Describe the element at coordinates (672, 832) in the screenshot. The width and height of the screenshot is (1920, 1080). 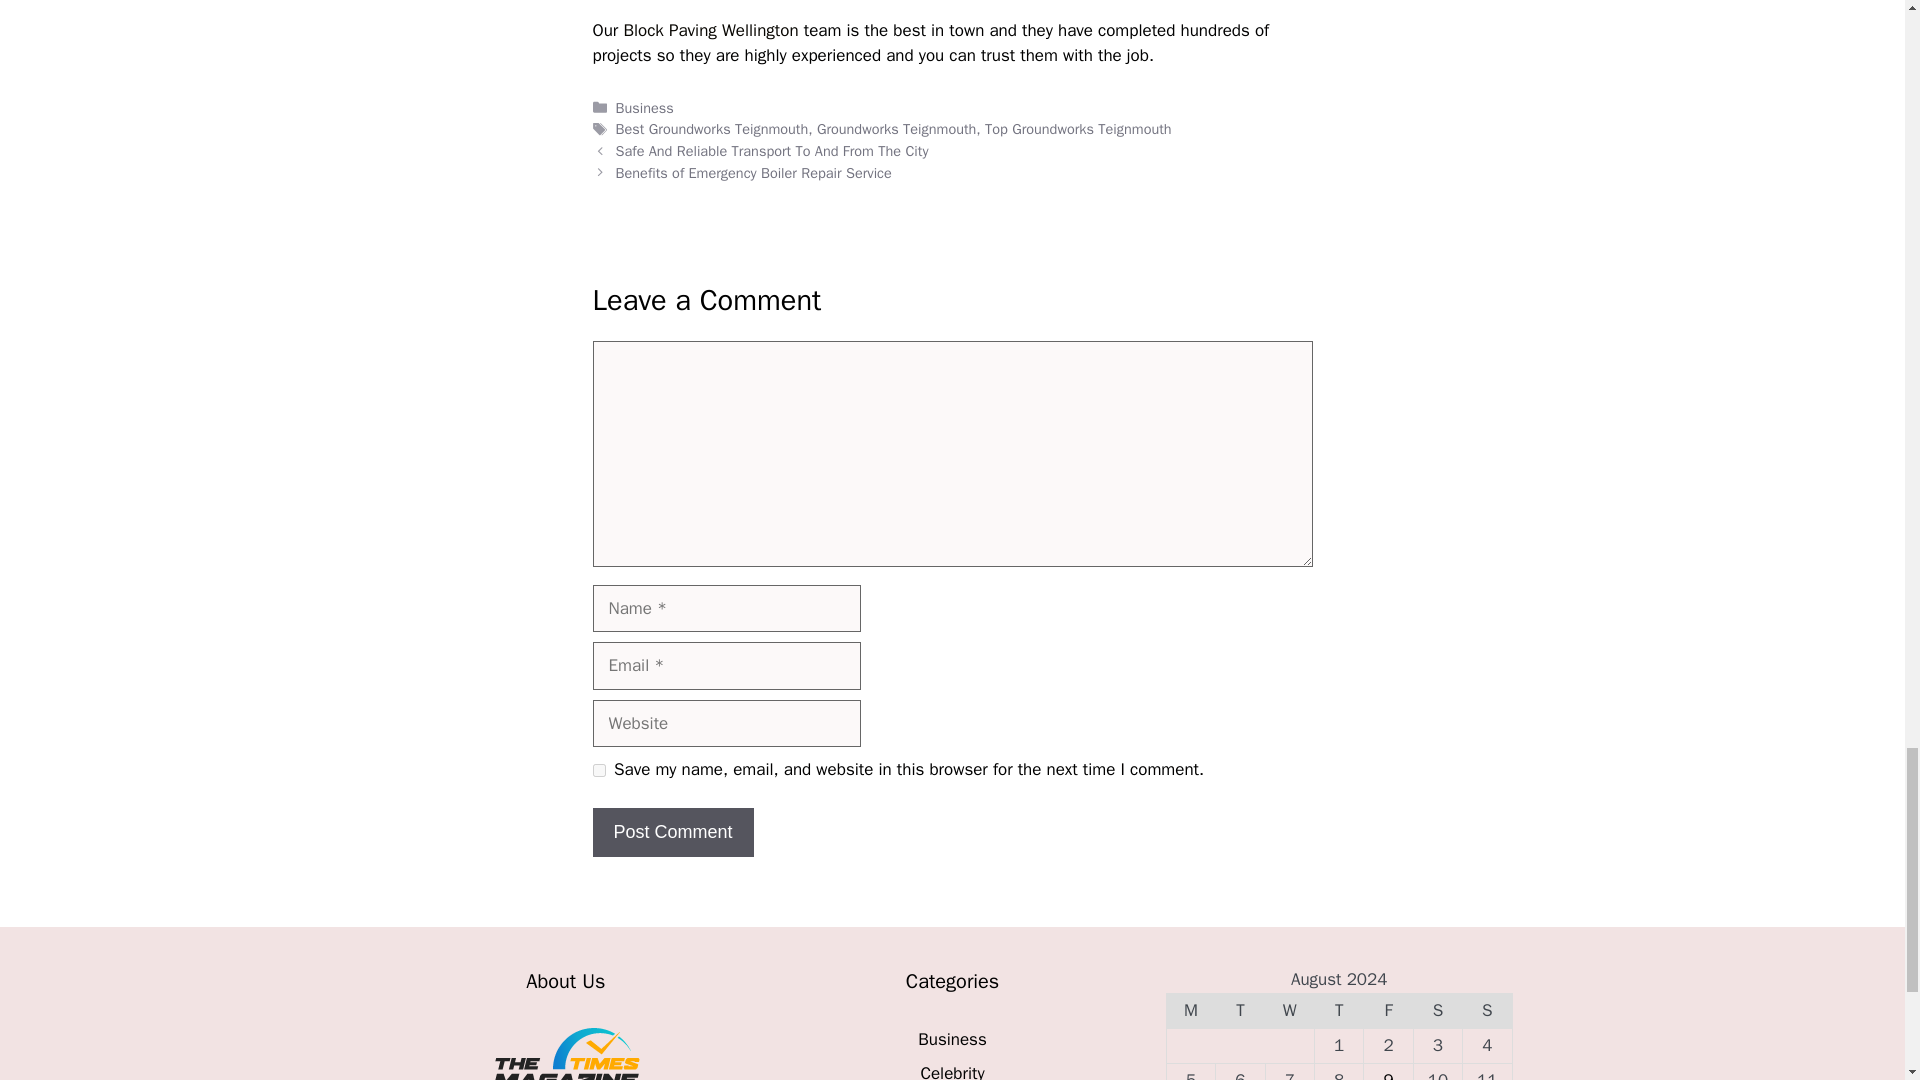
I see `Post Comment` at that location.